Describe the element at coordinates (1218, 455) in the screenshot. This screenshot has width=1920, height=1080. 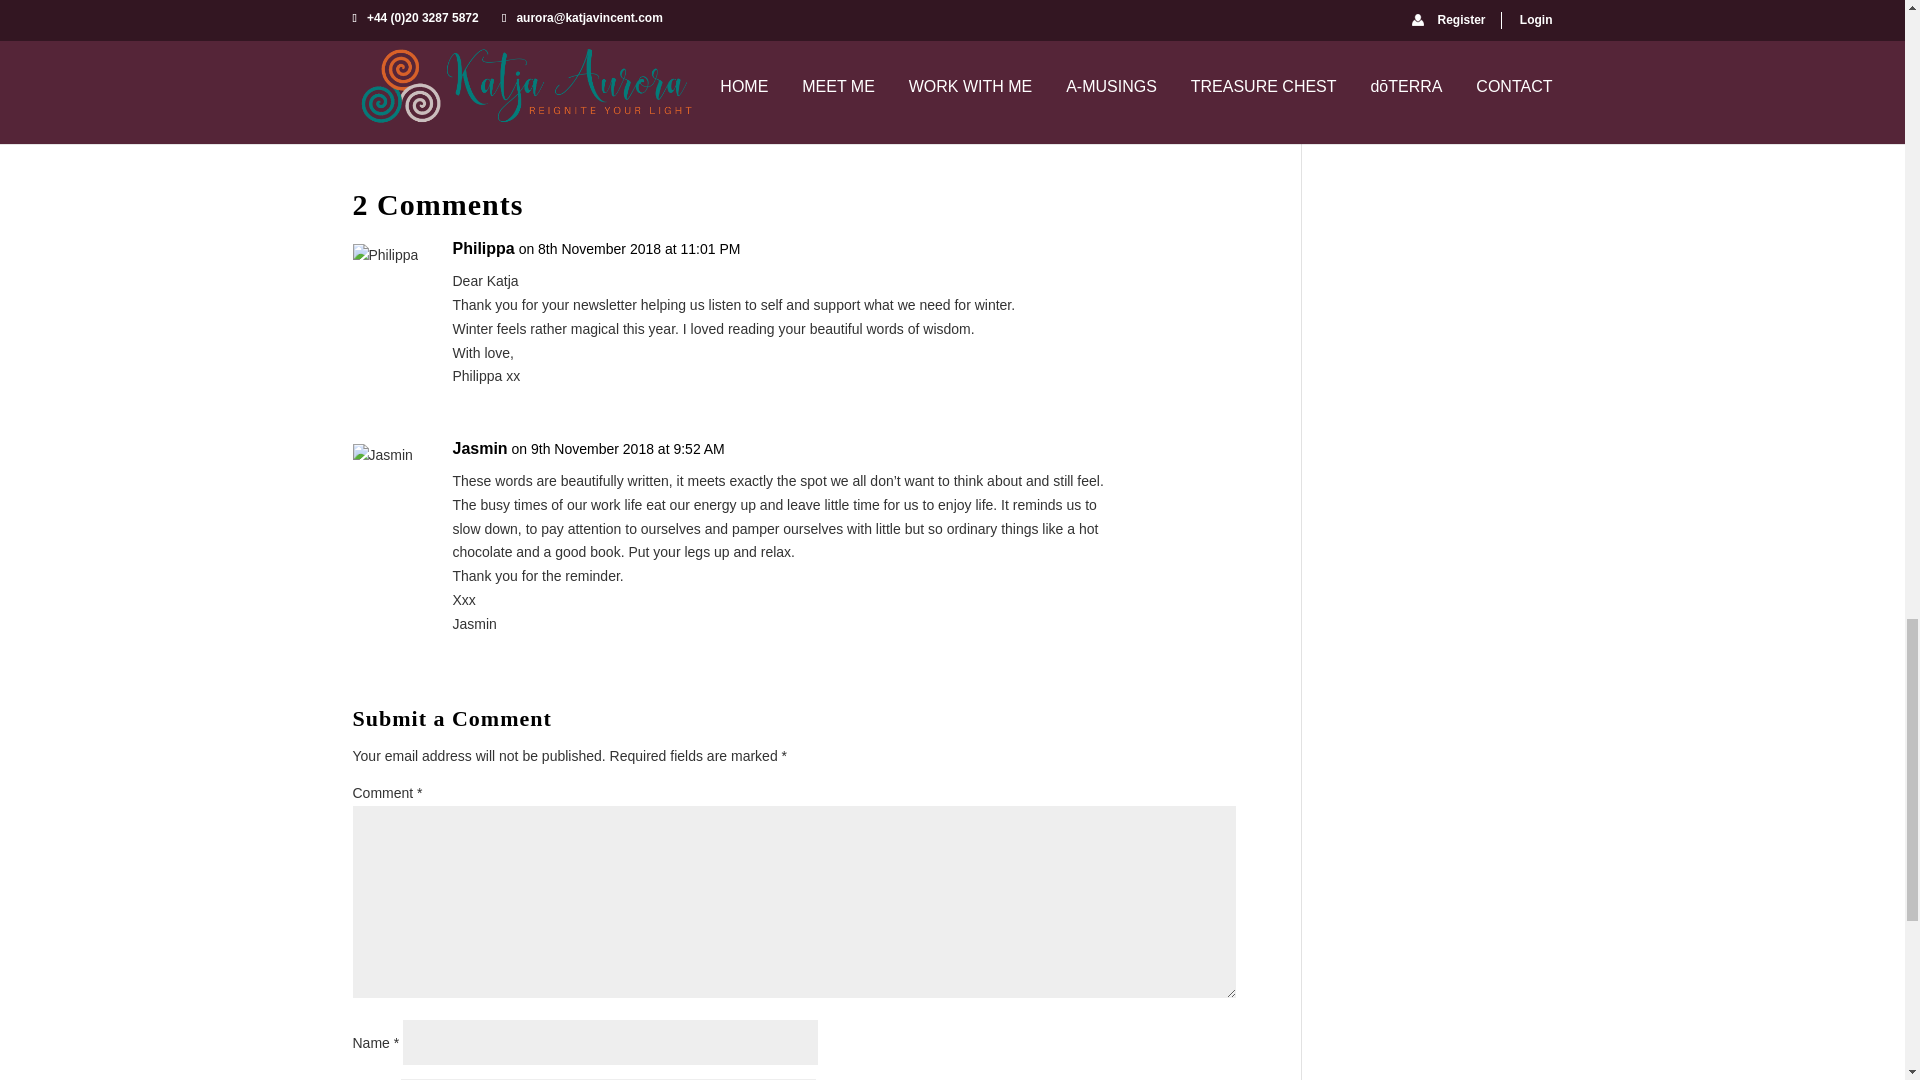
I see `Reply` at that location.